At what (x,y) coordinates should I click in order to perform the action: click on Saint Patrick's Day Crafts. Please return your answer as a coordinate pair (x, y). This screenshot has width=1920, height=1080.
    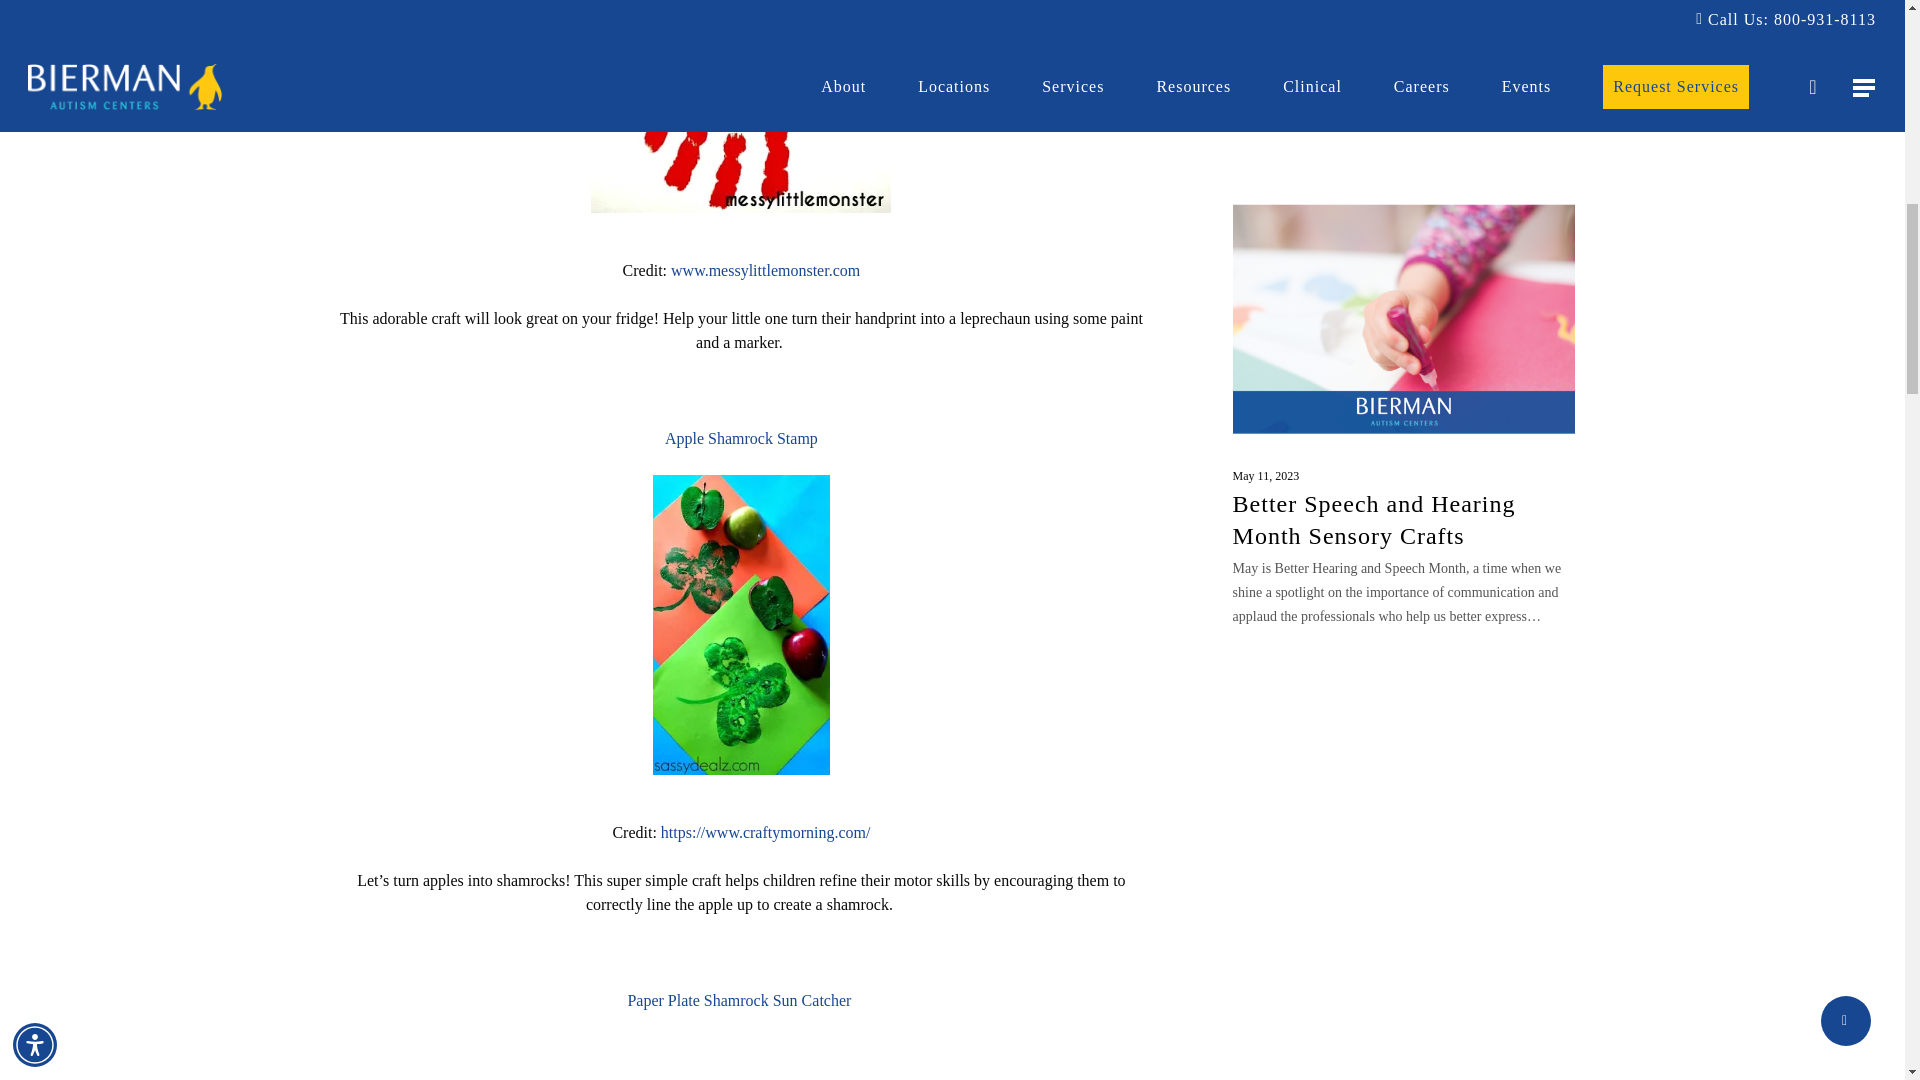
    Looking at the image, I should click on (740, 625).